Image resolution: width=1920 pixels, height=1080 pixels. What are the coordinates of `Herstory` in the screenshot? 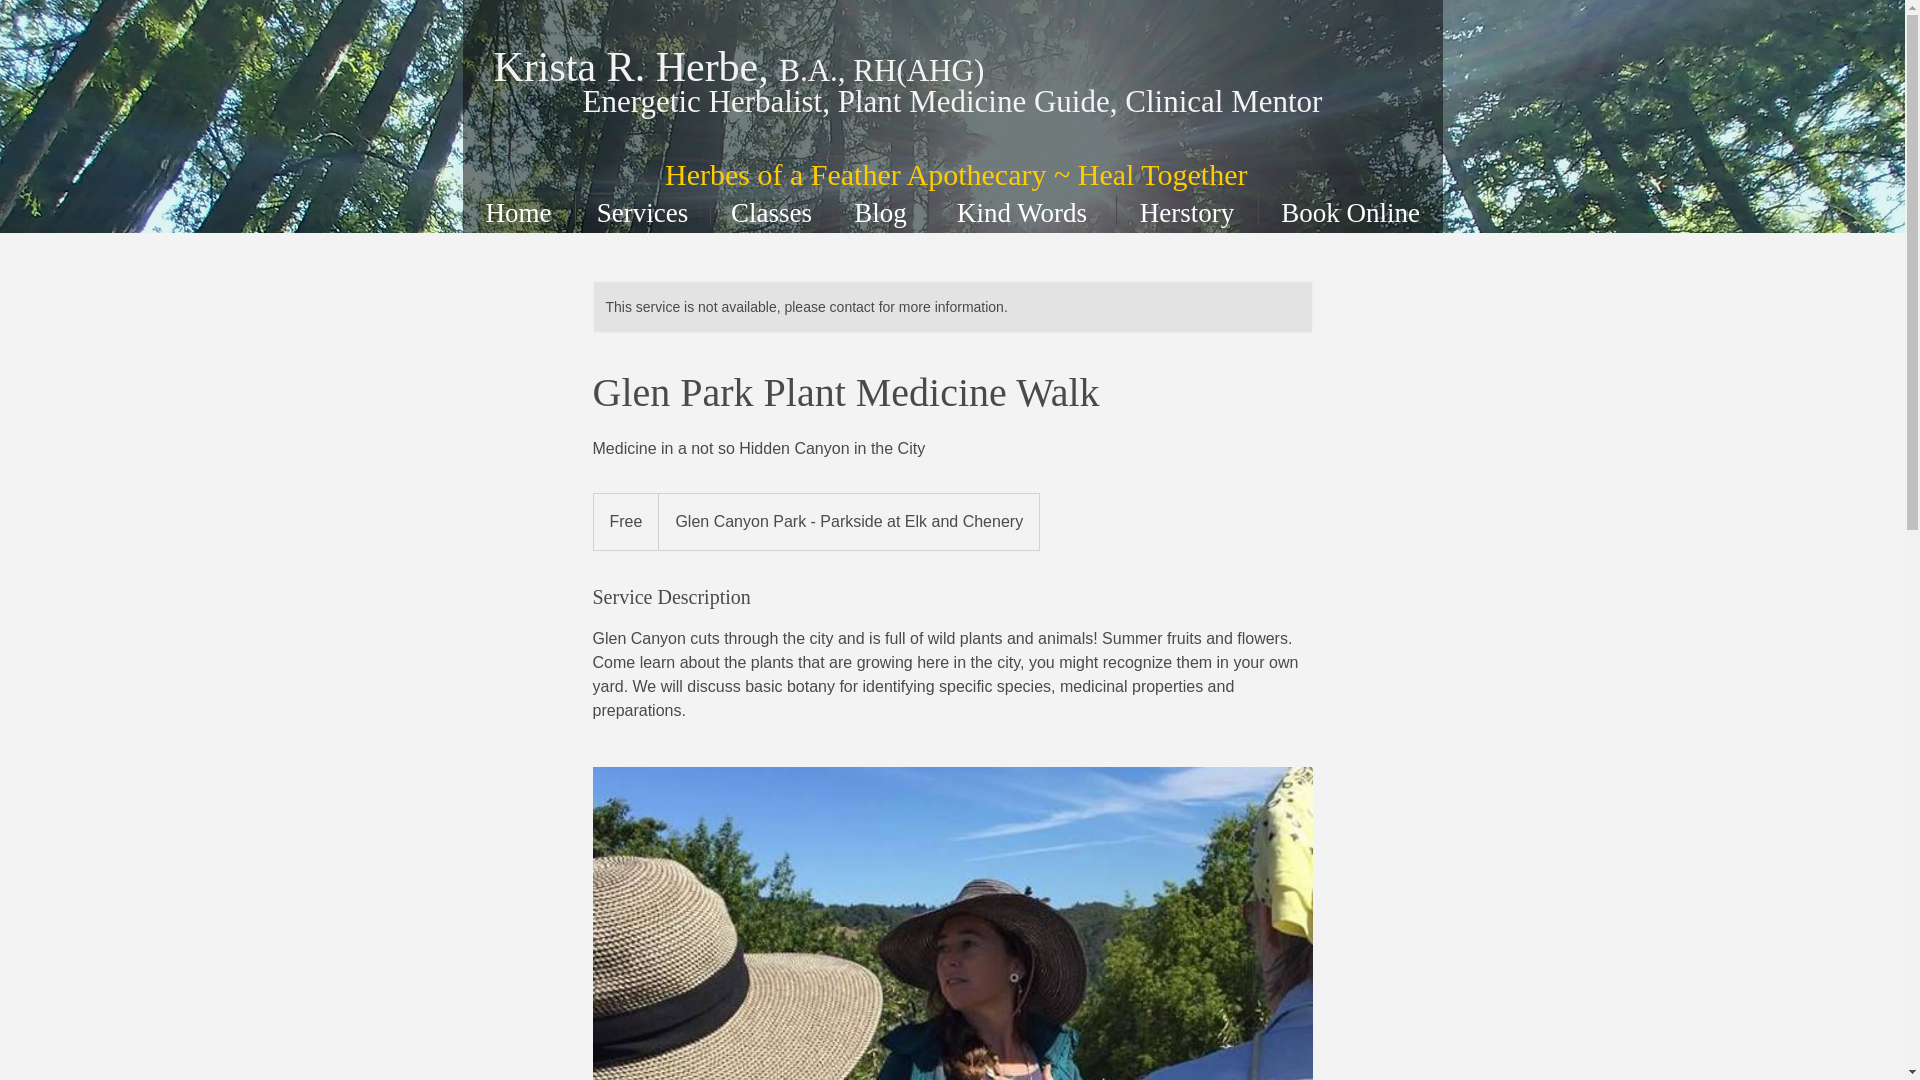 It's located at (1186, 210).